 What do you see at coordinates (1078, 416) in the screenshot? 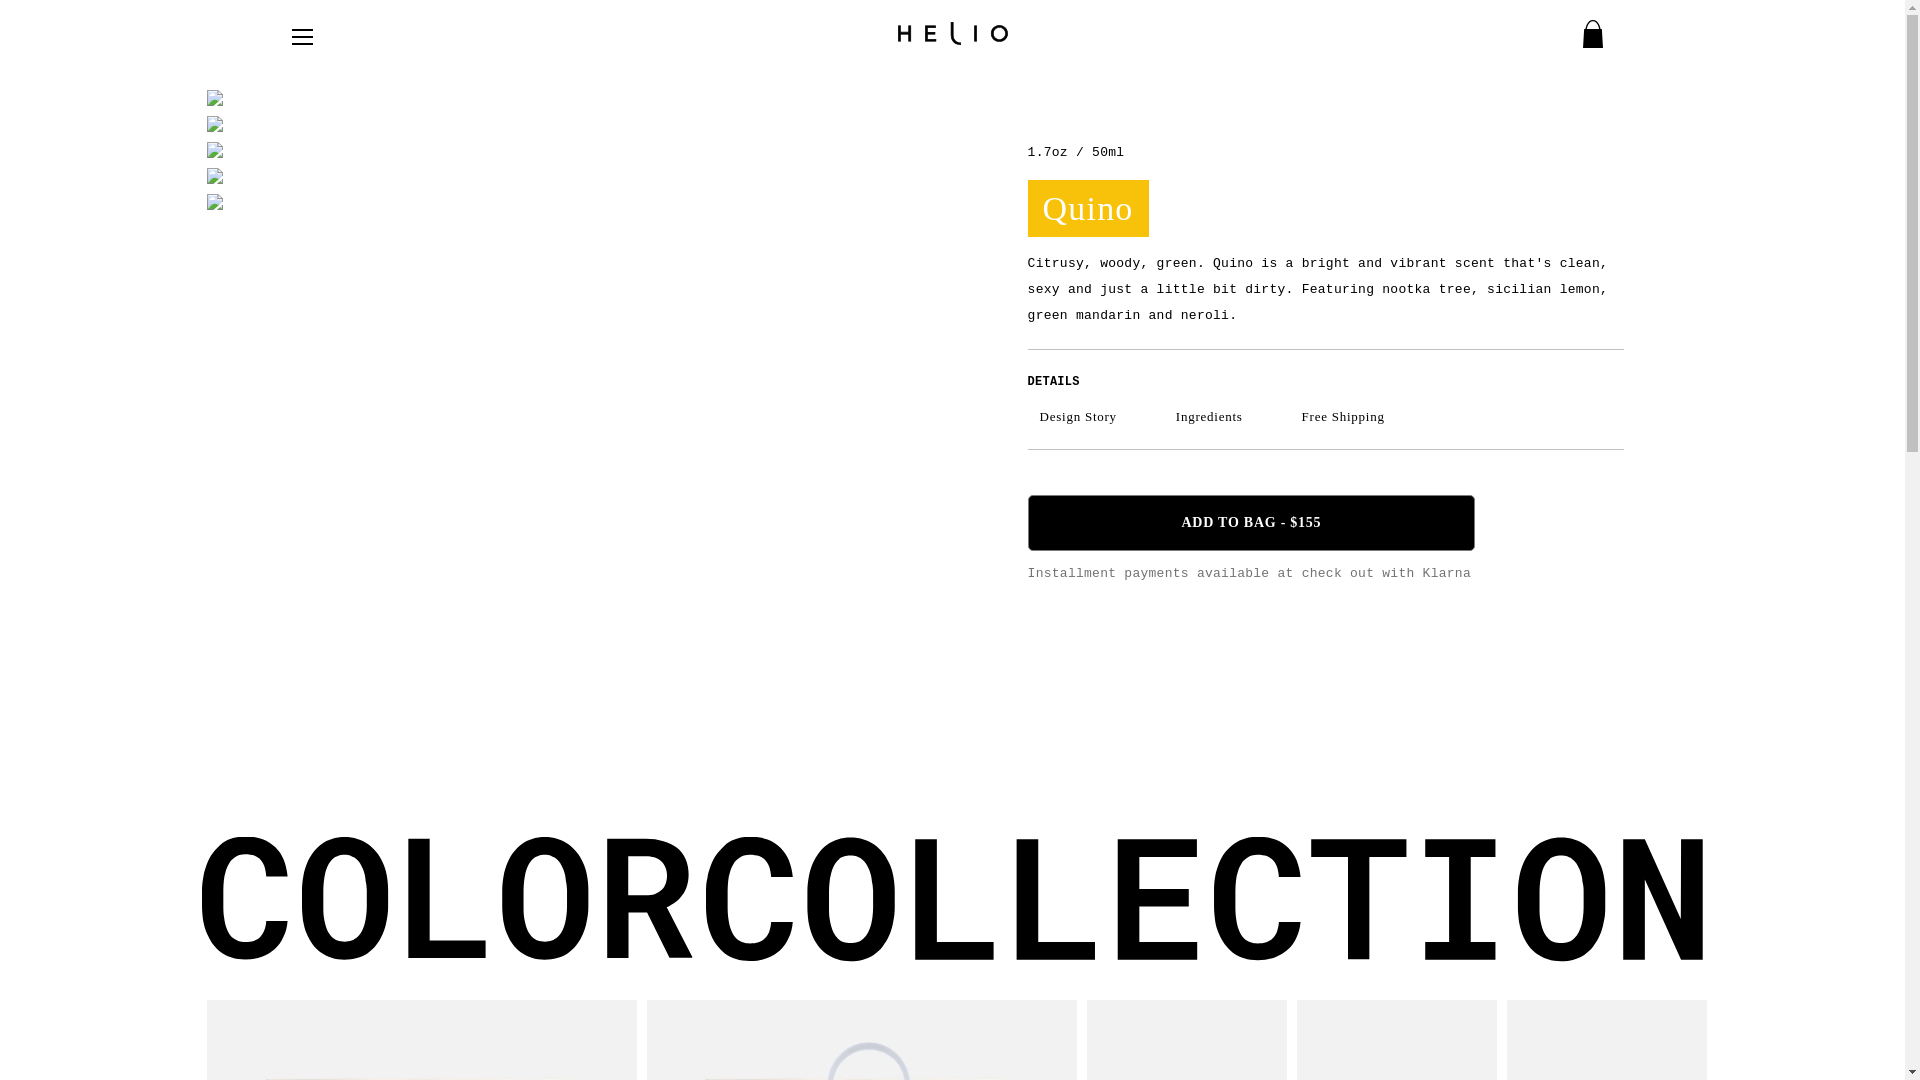
I see `Design Story` at bounding box center [1078, 416].